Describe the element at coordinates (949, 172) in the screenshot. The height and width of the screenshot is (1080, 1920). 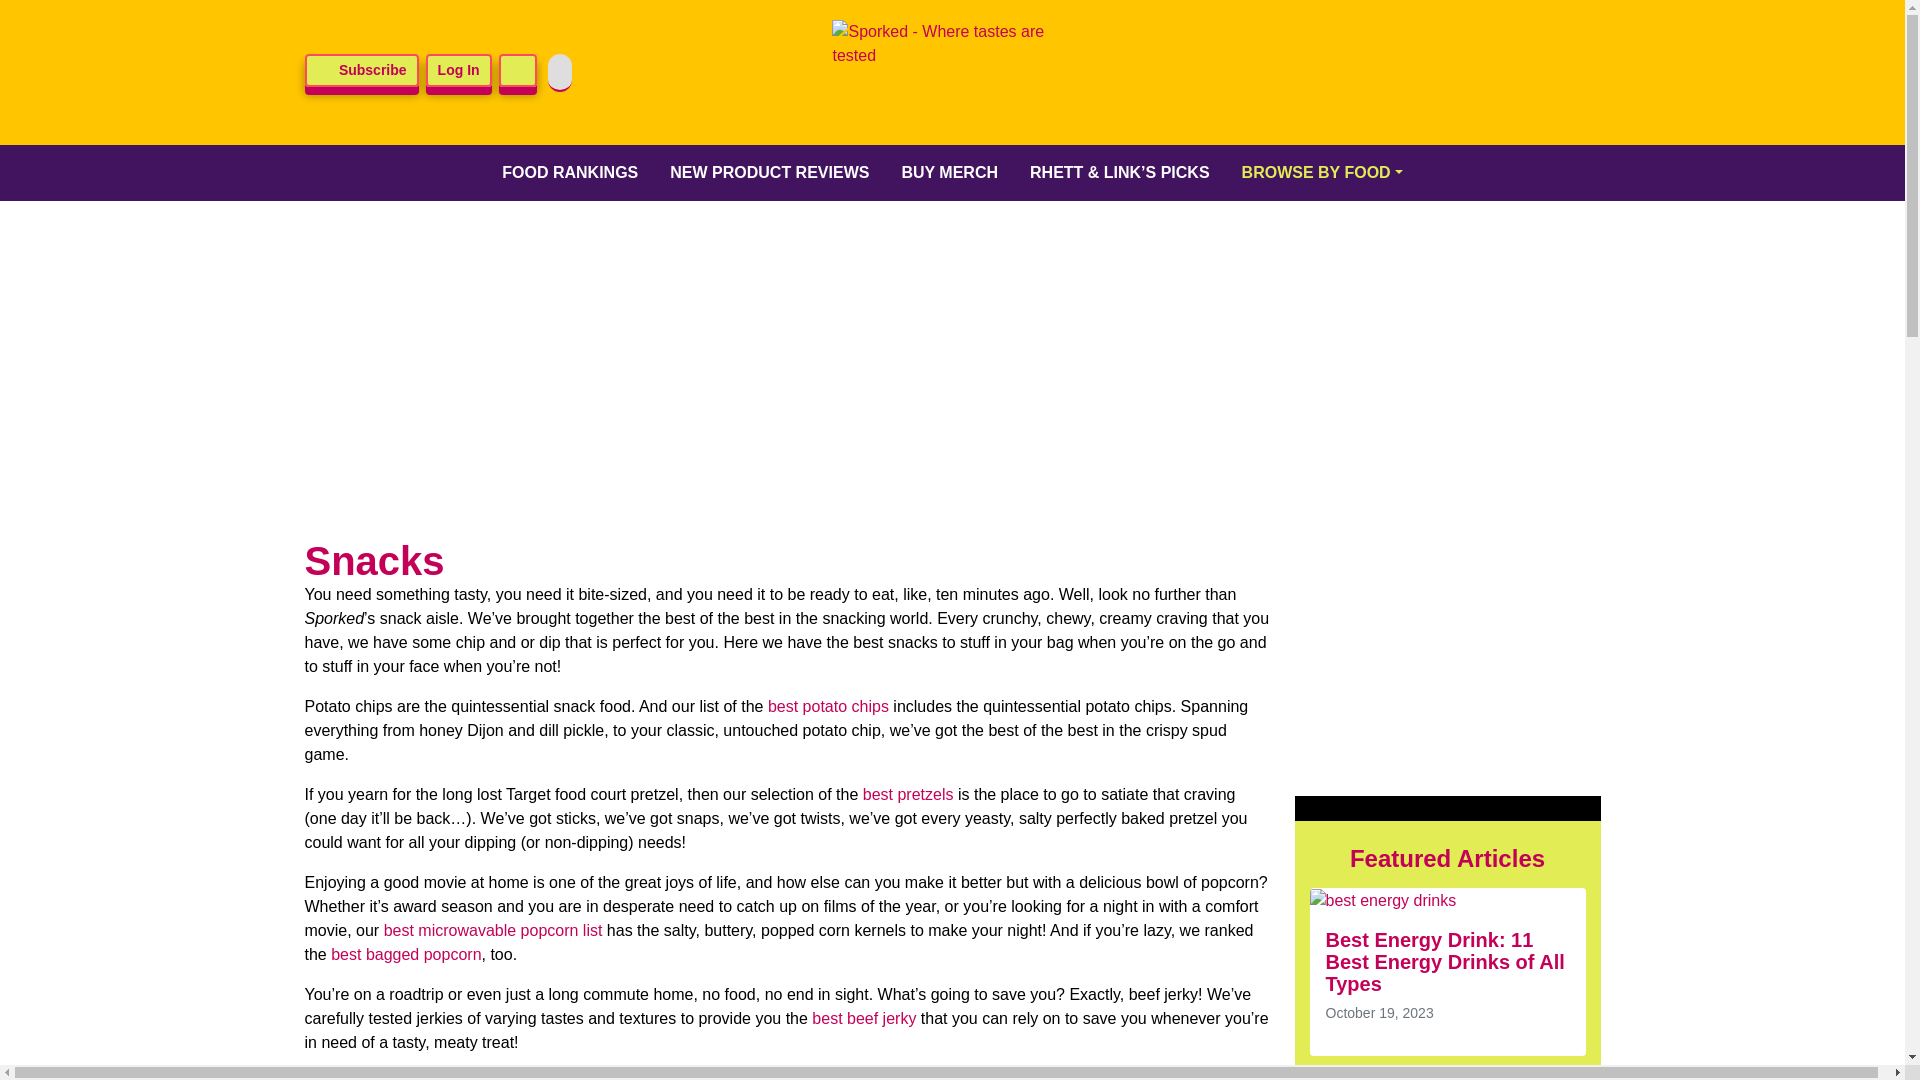
I see `BUY MERCH` at that location.